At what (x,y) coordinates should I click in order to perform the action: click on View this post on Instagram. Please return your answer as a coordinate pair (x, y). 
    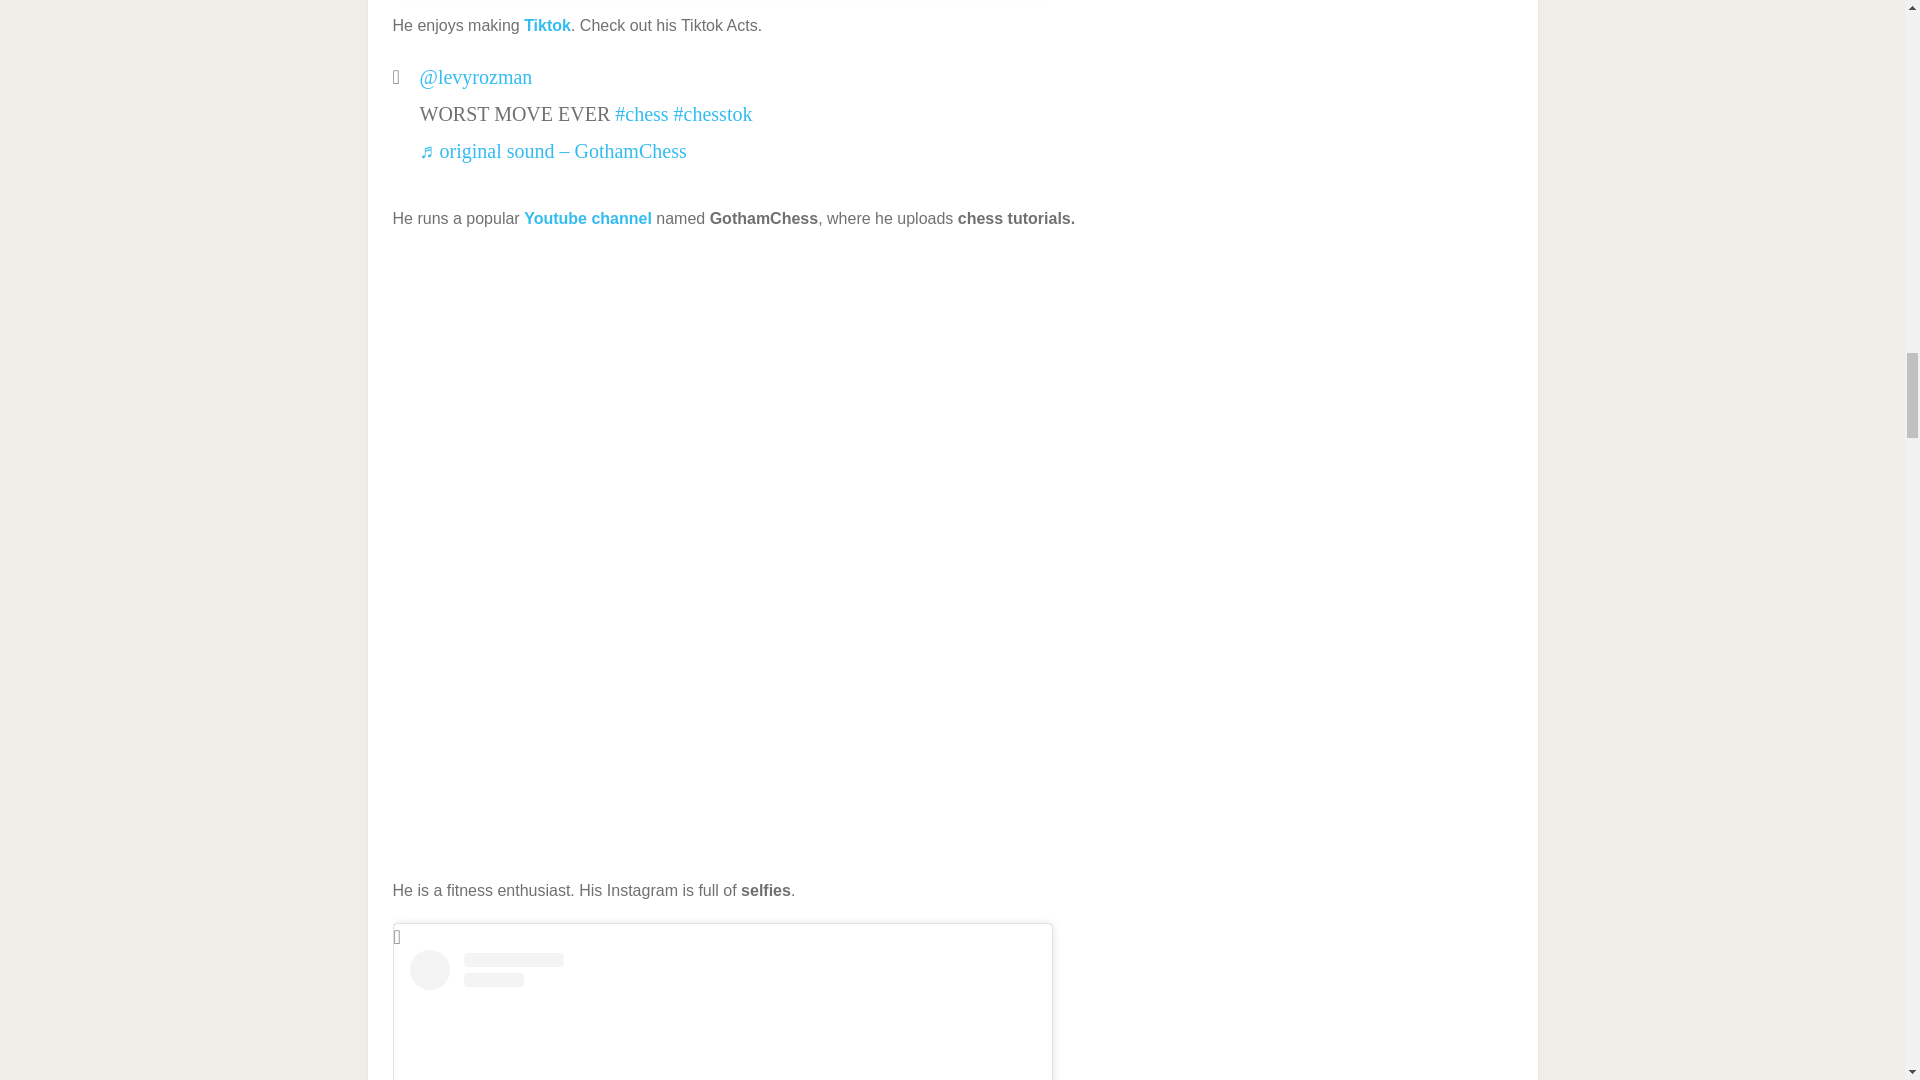
    Looking at the image, I should click on (723, 1015).